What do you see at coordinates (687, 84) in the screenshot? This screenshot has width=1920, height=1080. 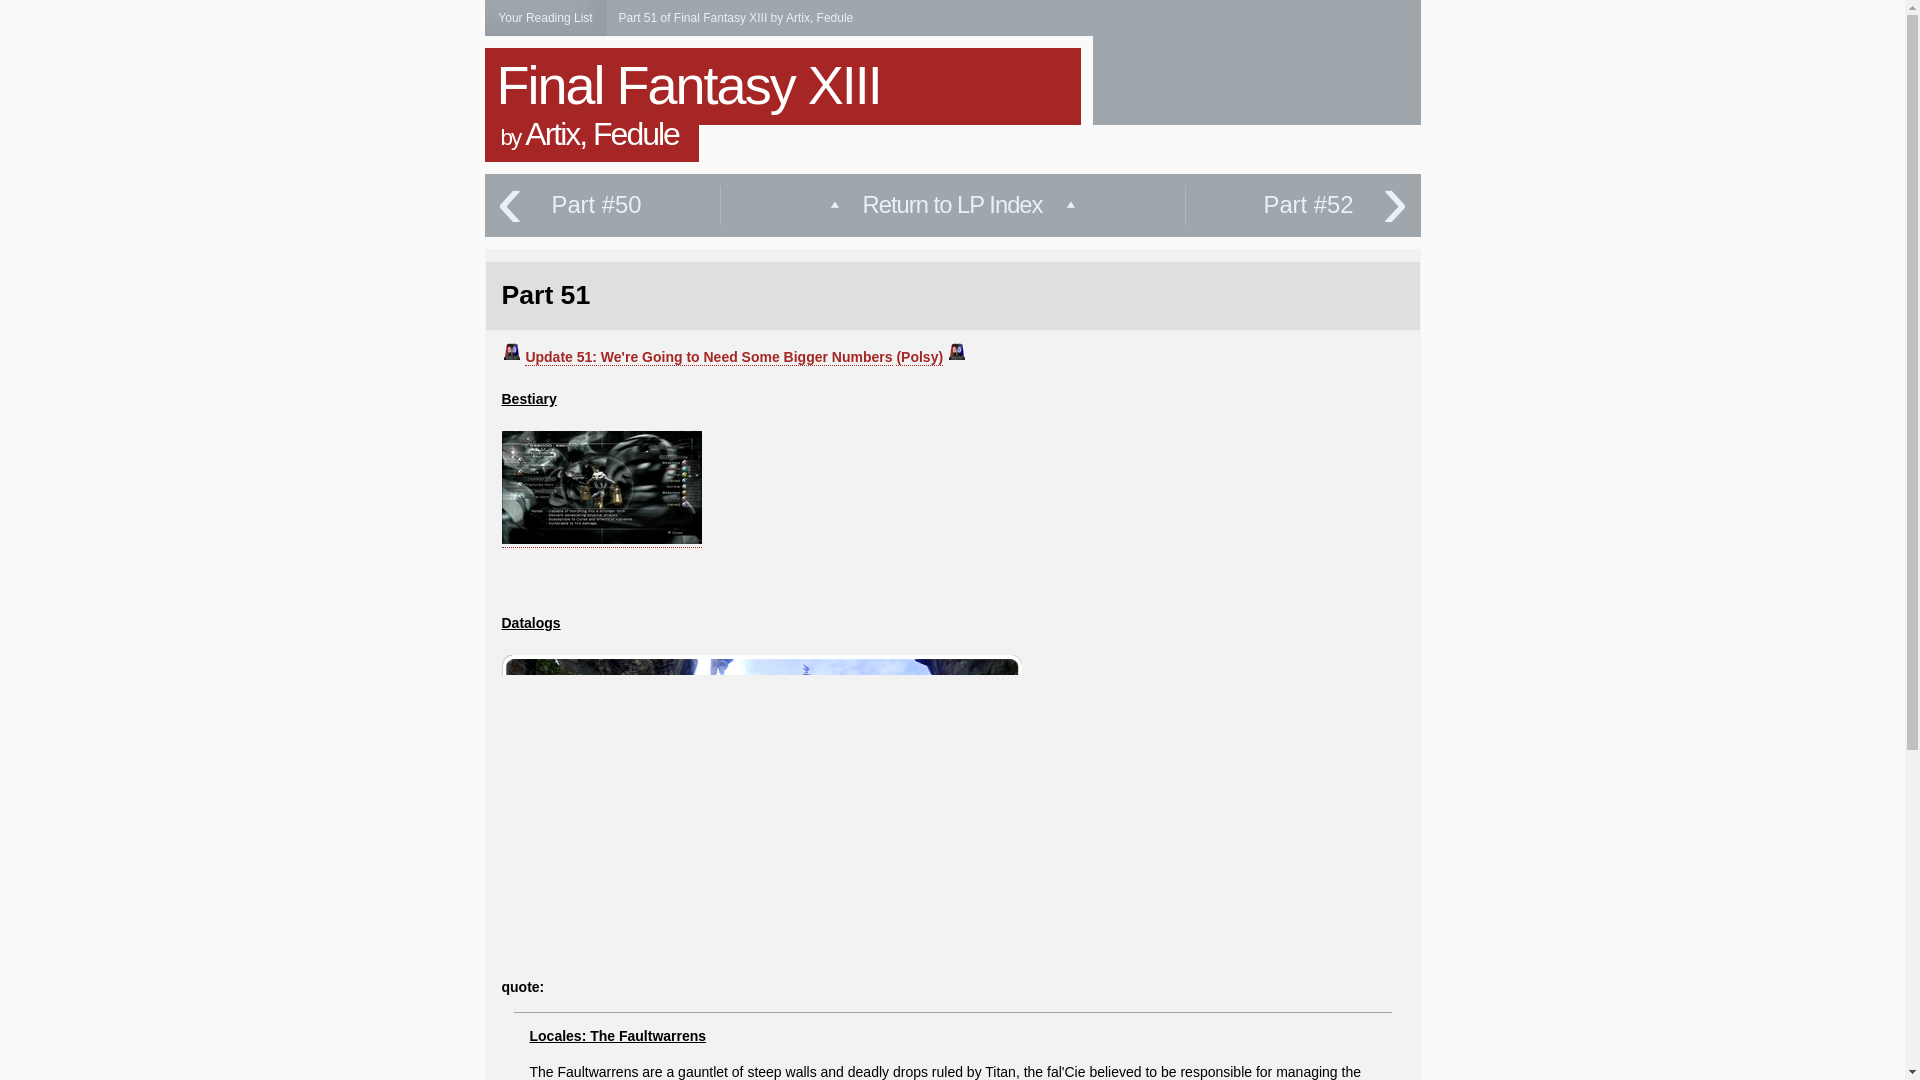 I see `Final Fantasy XIII` at bounding box center [687, 84].